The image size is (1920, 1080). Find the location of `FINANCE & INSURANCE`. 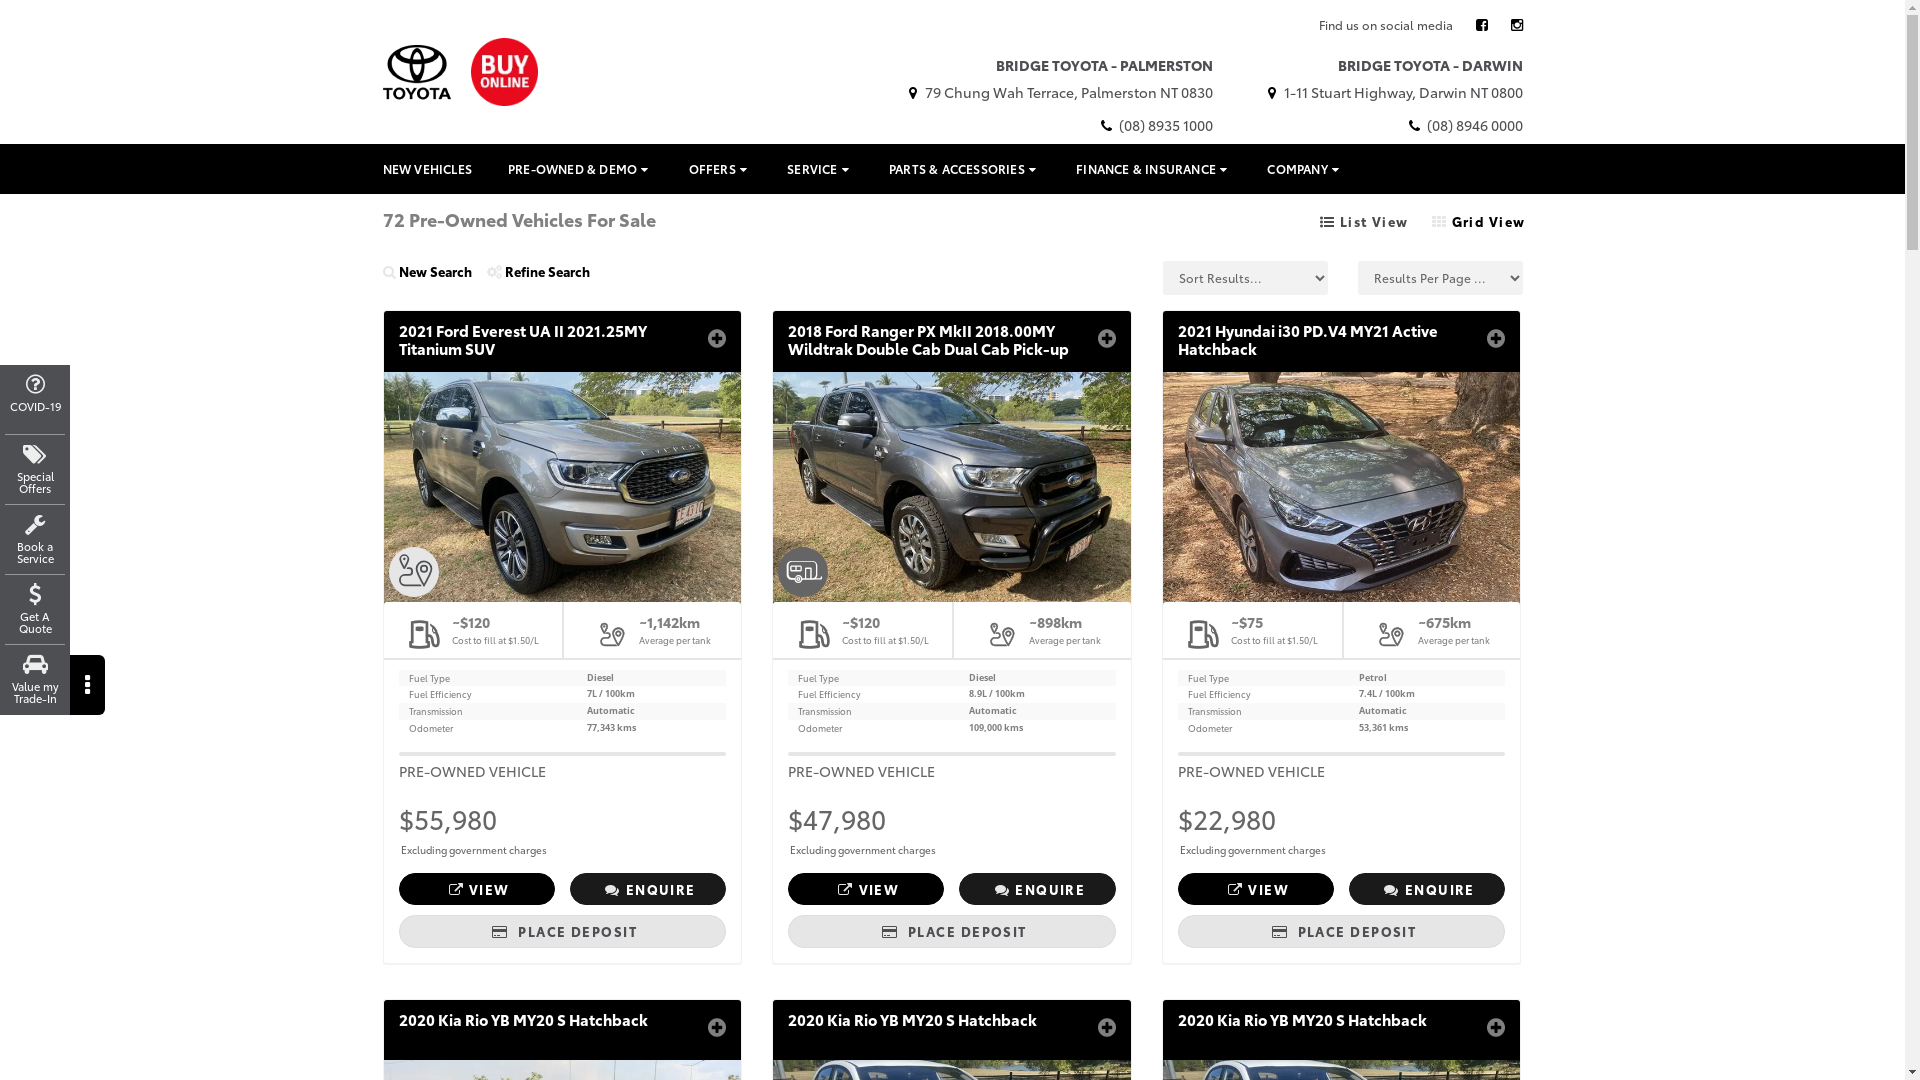

FINANCE & INSURANCE is located at coordinates (1154, 169).